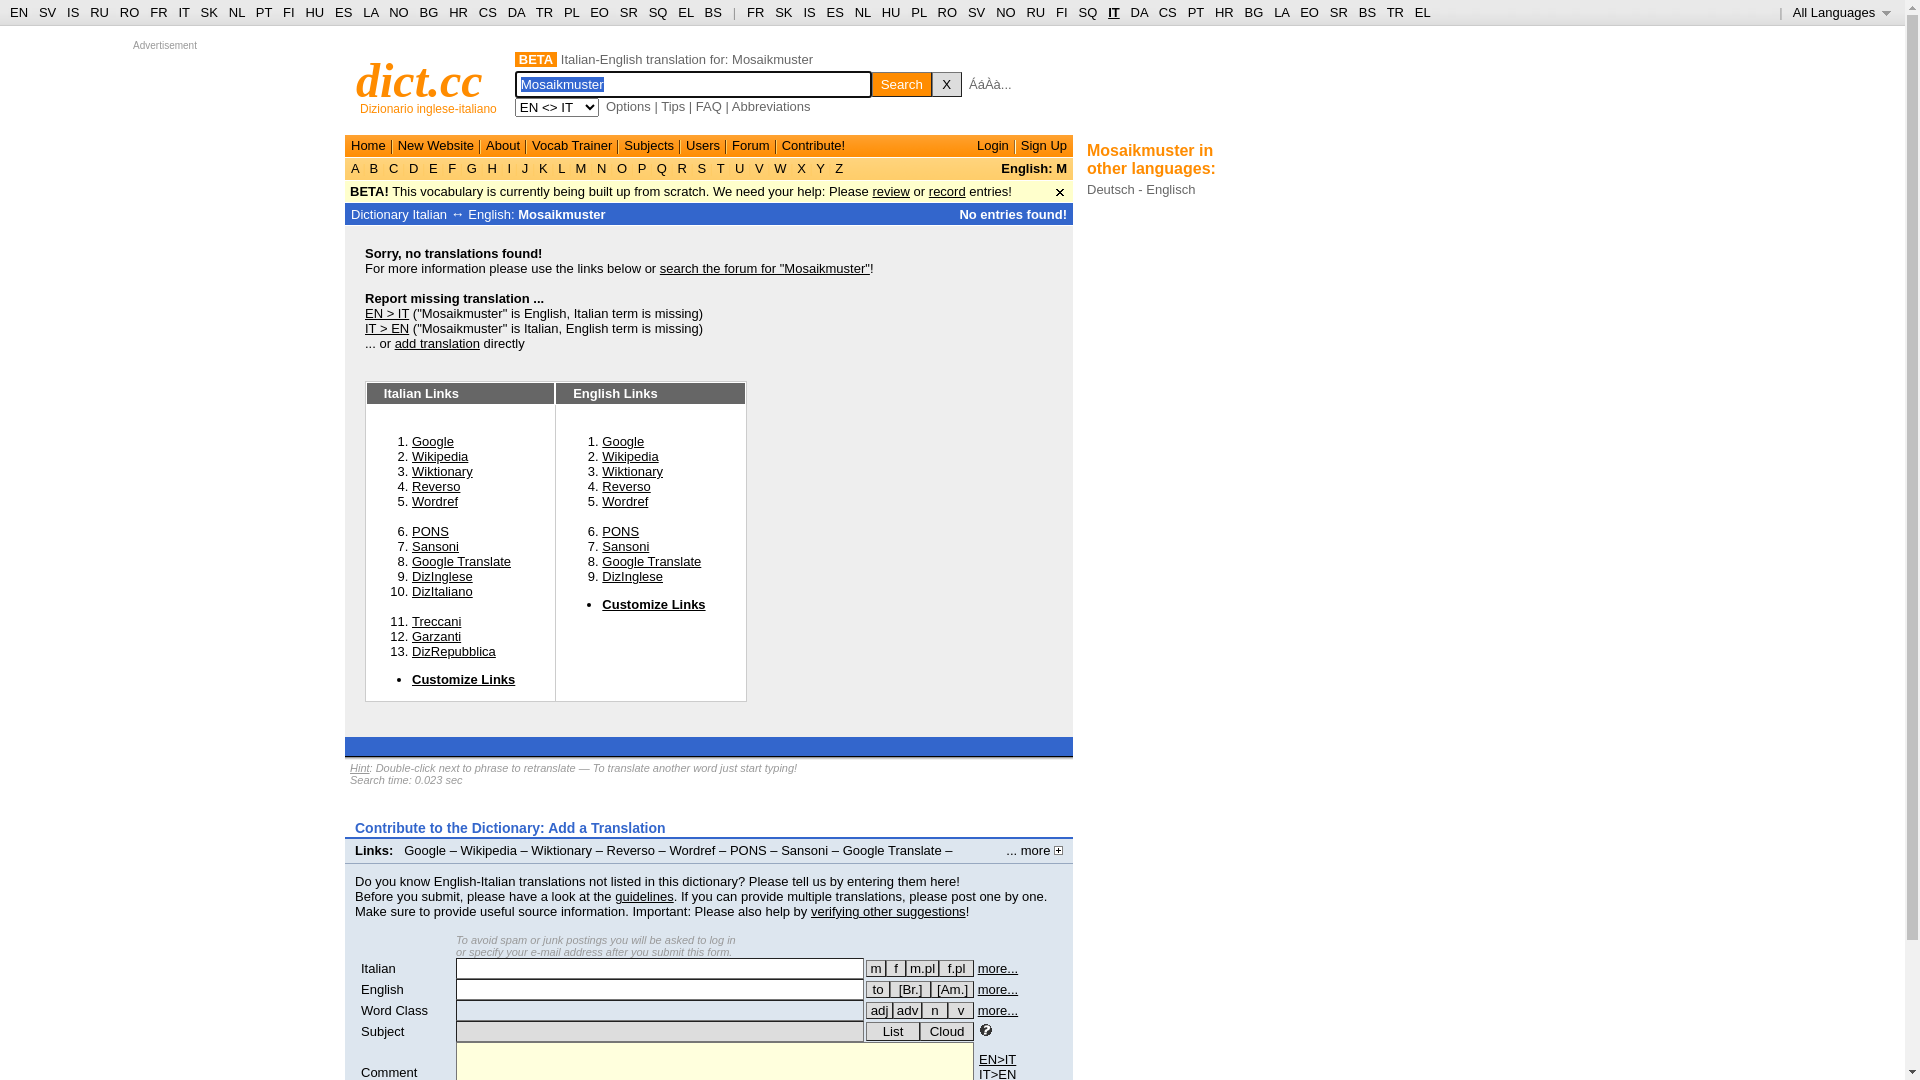  I want to click on DA, so click(516, 12).